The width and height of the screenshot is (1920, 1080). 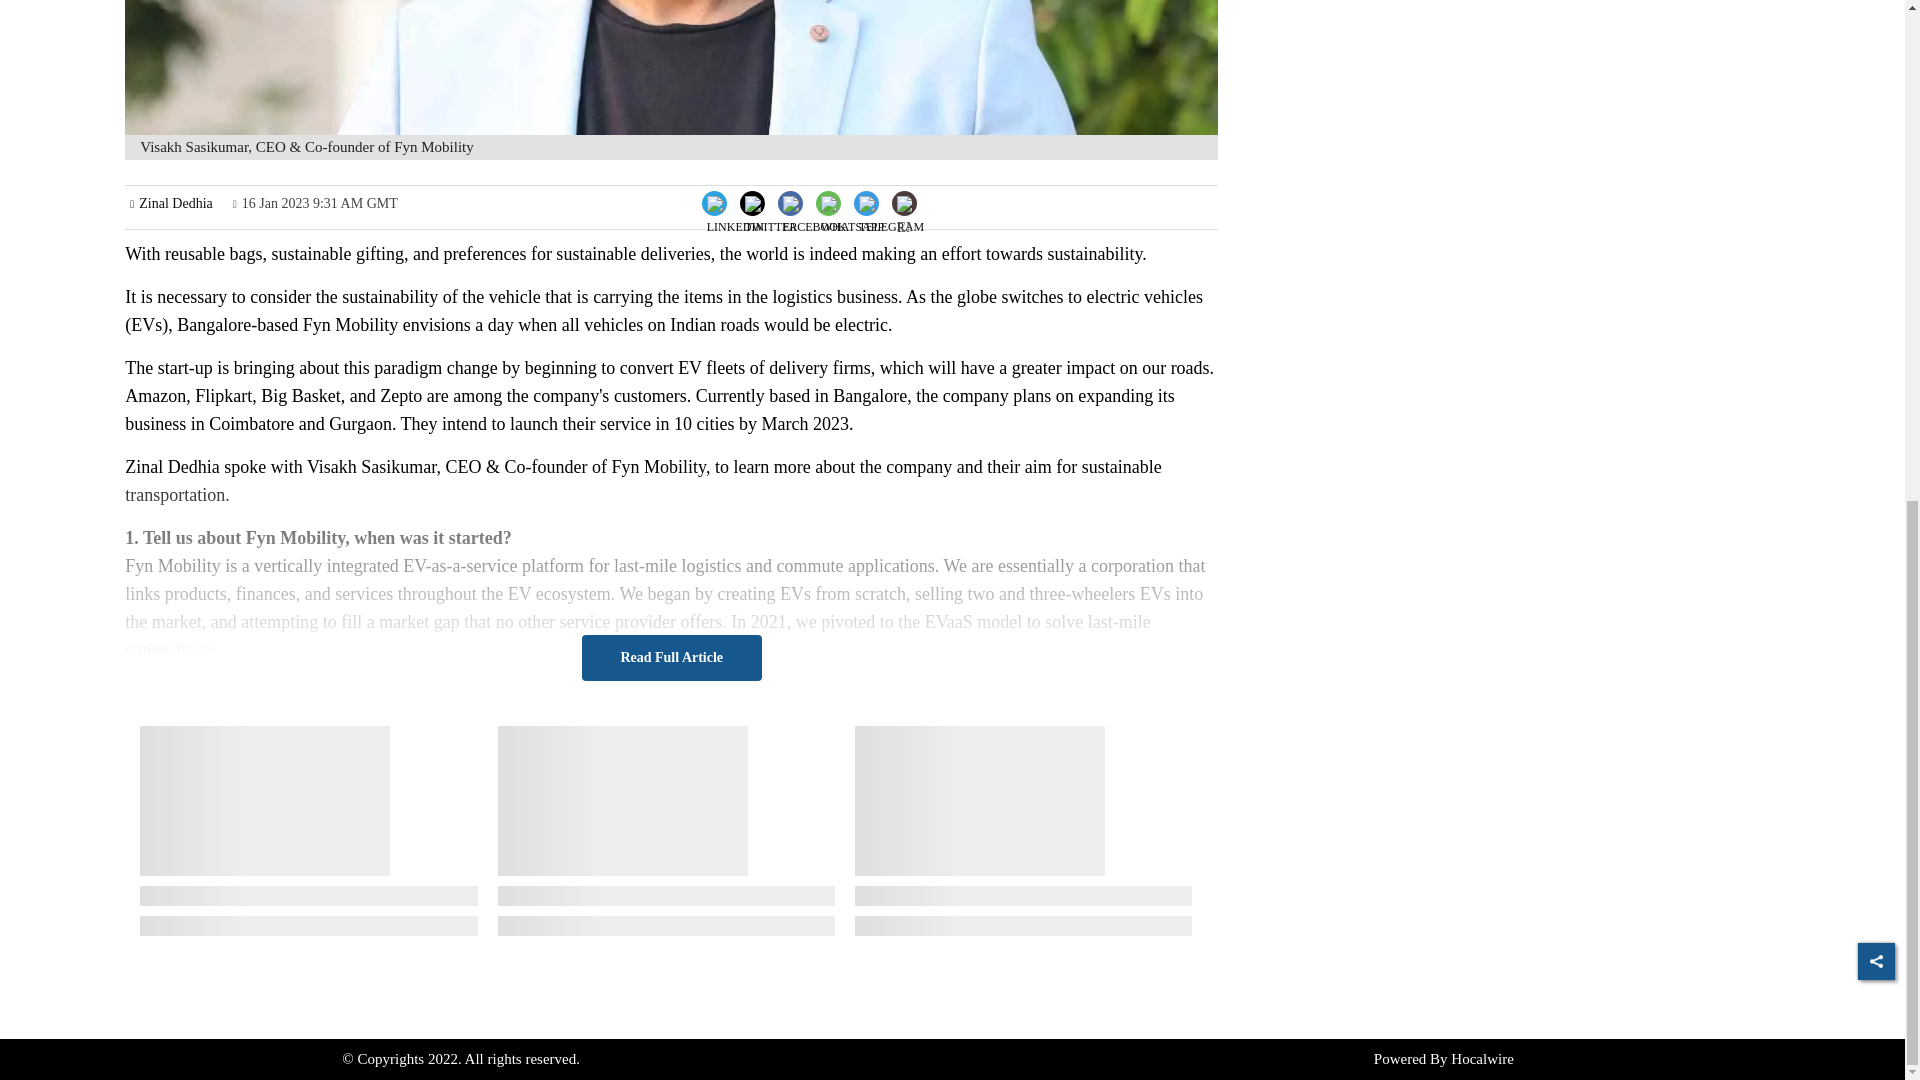 I want to click on LinkedIn, so click(x=736, y=201).